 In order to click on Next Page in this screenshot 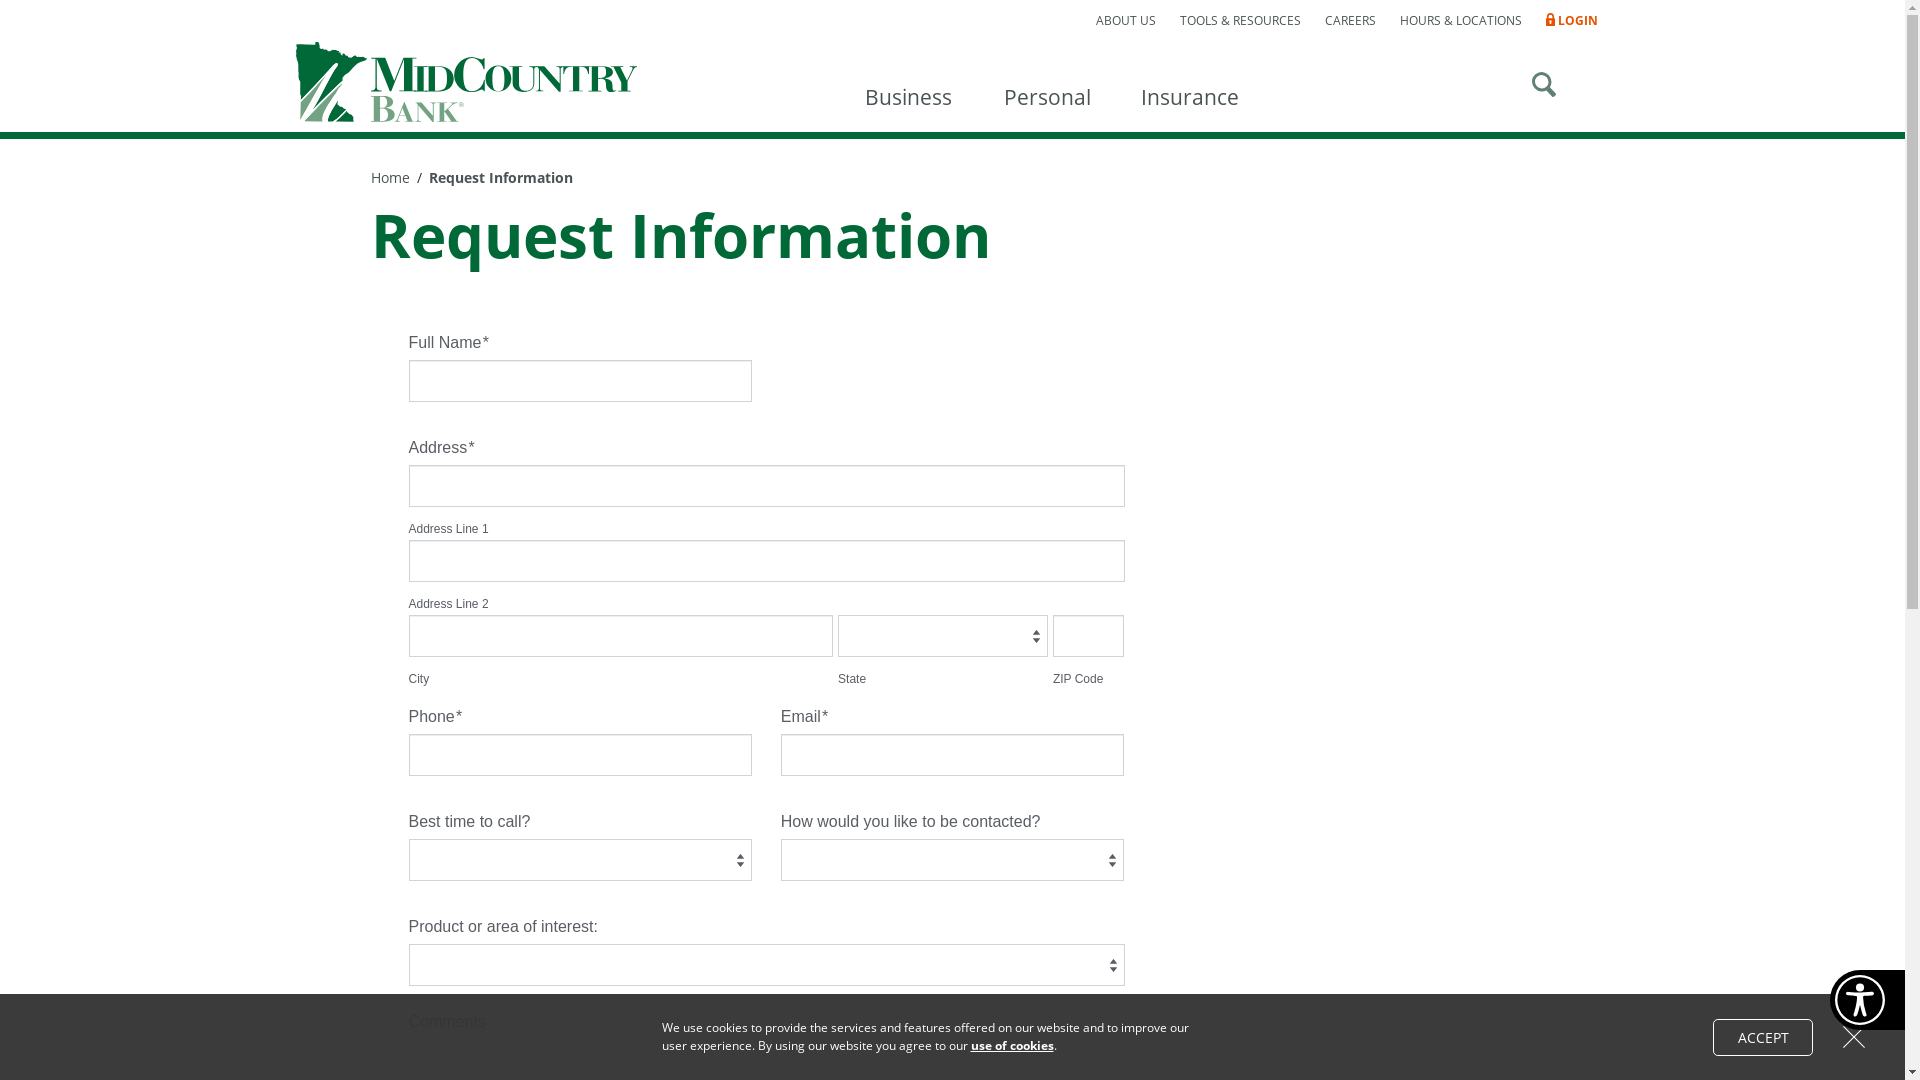, I will do `click(25, 17)`.